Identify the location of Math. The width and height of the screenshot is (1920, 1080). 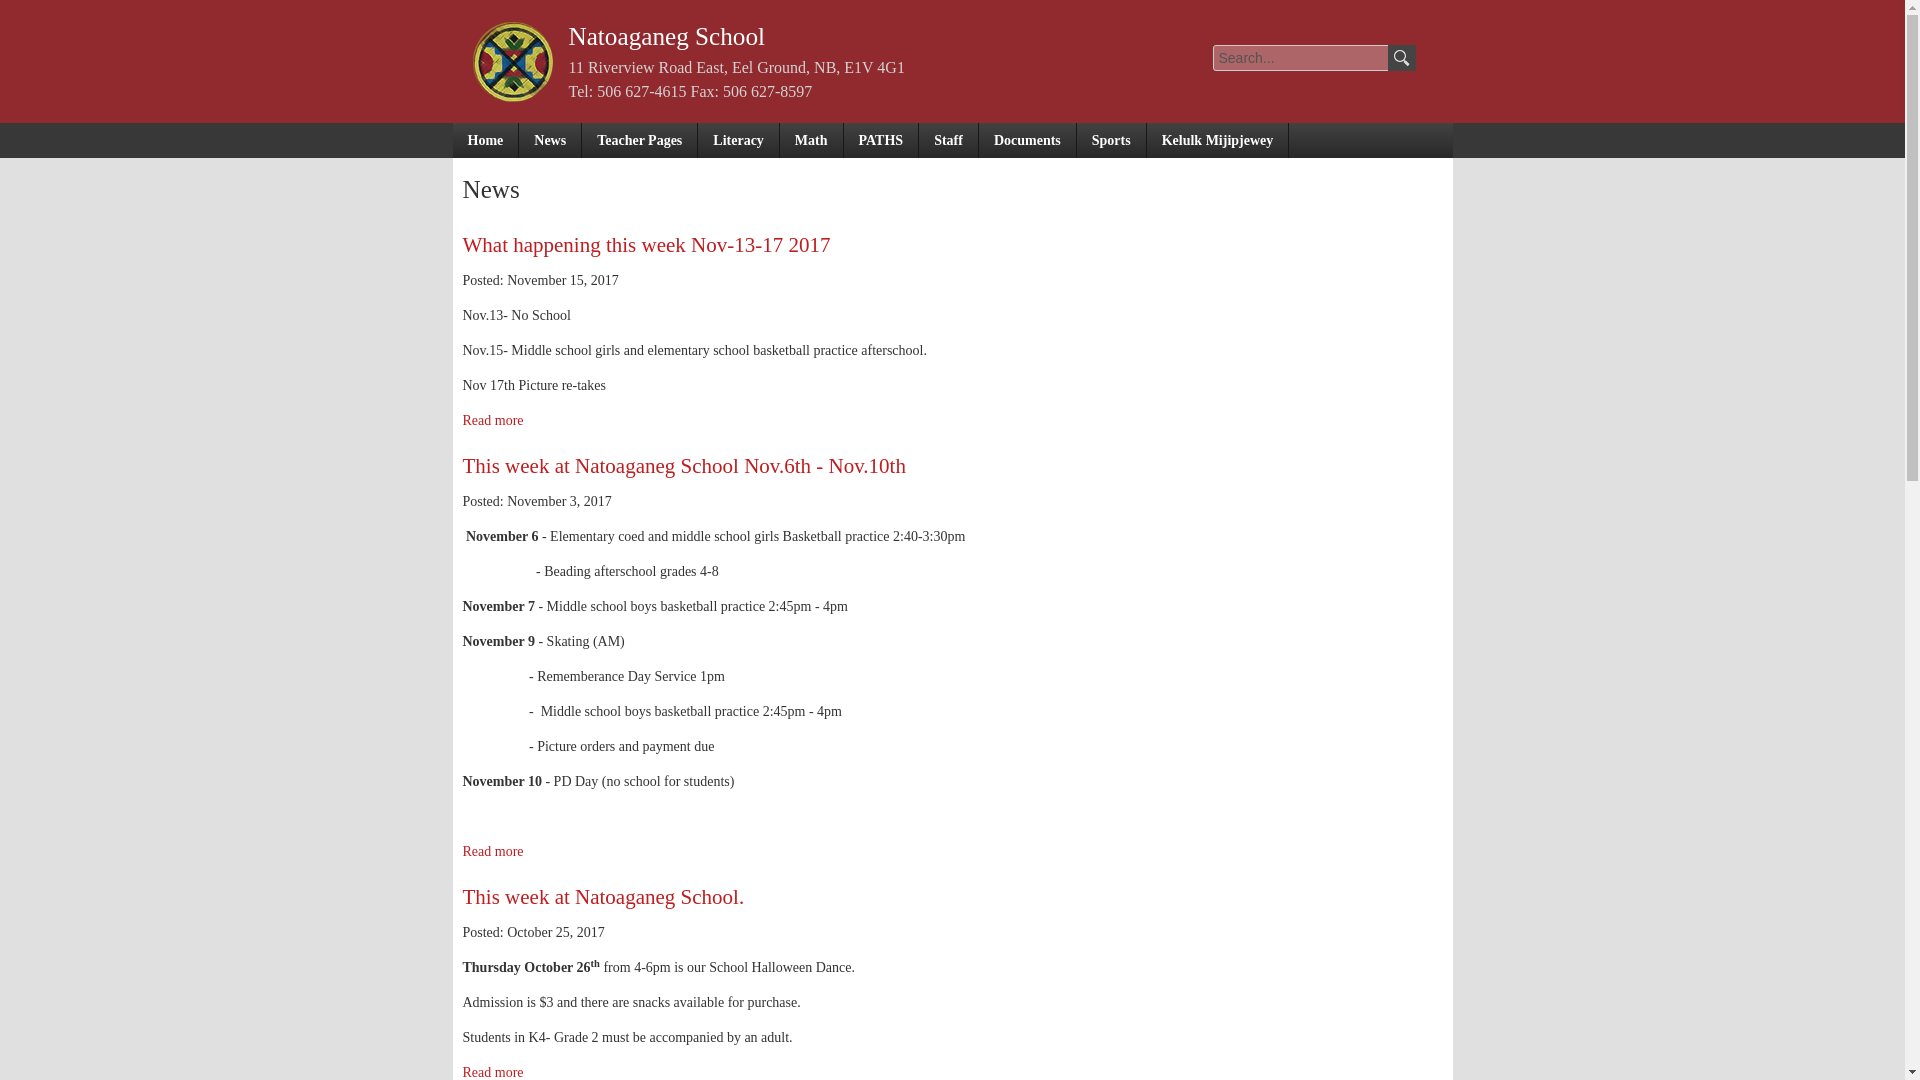
(812, 140).